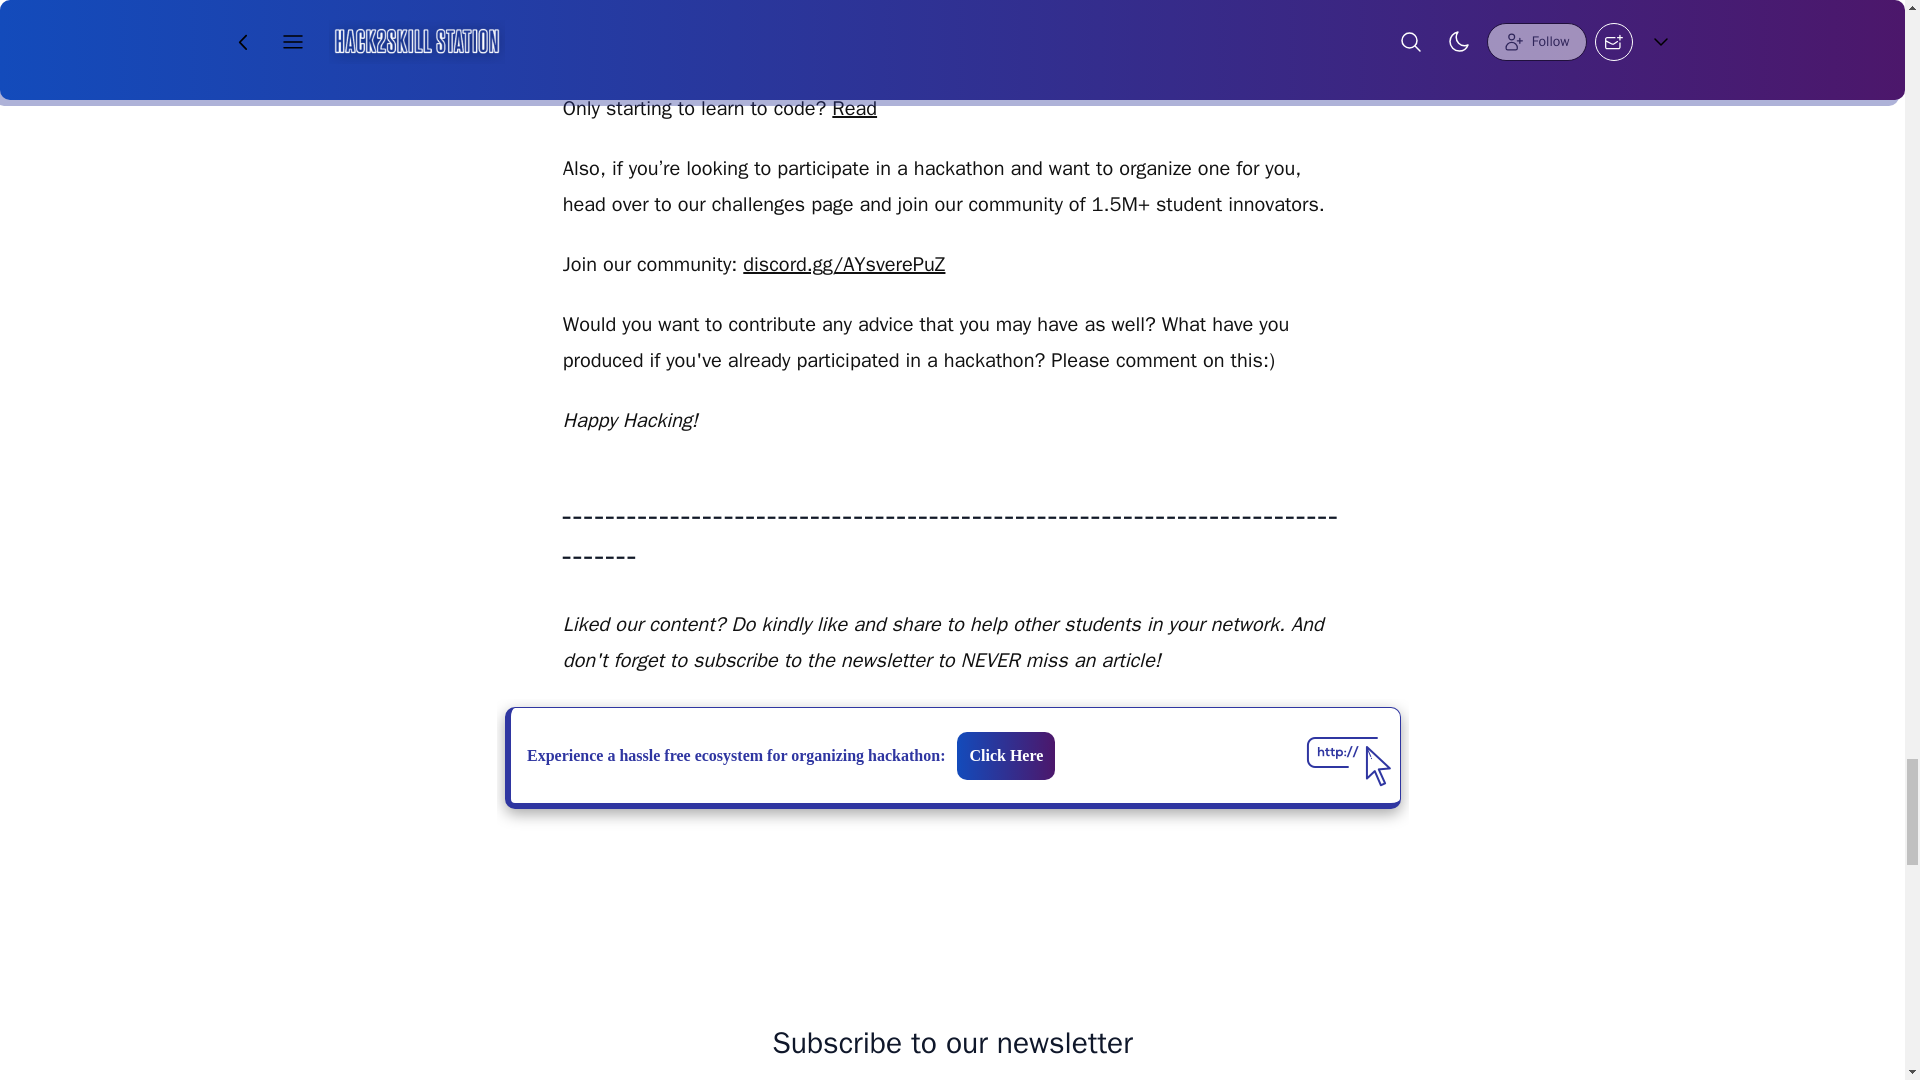 Image resolution: width=1920 pixels, height=1080 pixels. Describe the element at coordinates (854, 108) in the screenshot. I see `Read` at that location.